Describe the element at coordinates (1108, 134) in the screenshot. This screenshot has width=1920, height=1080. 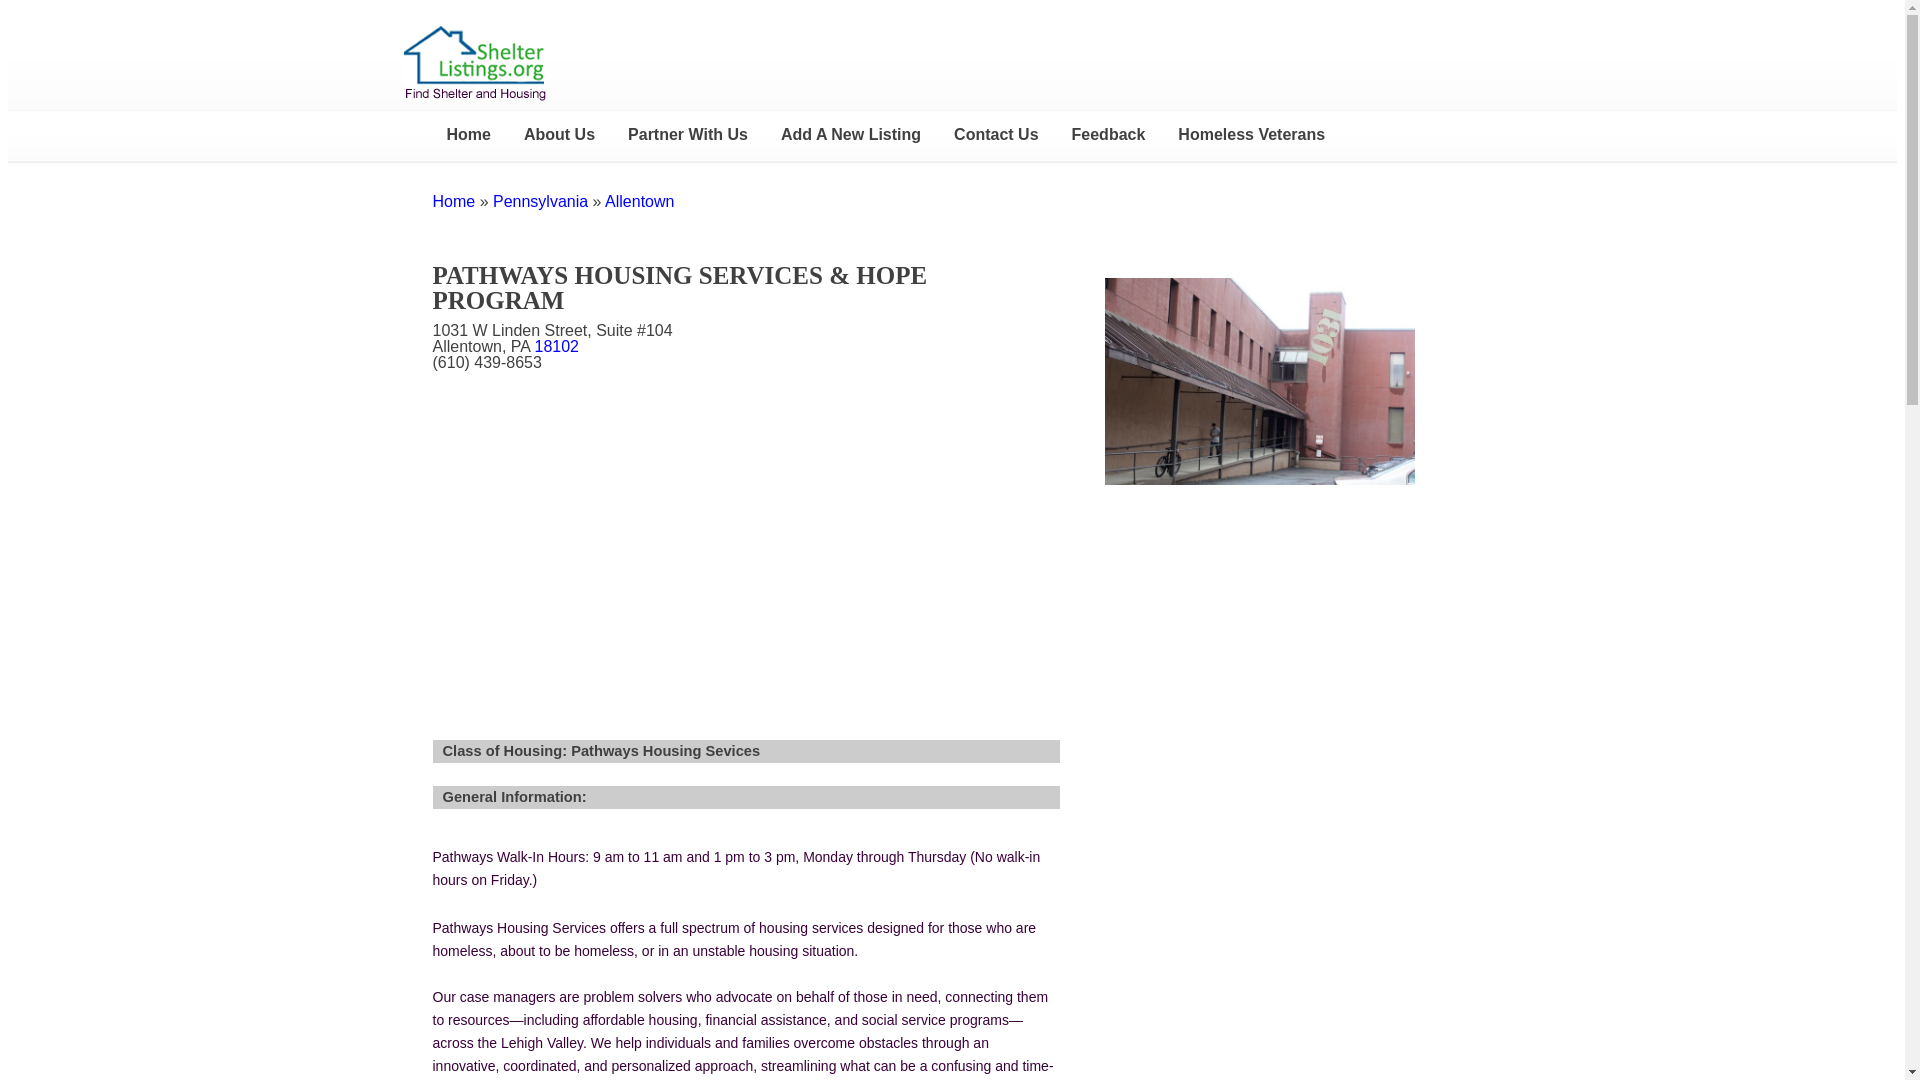
I see `Feedback` at that location.